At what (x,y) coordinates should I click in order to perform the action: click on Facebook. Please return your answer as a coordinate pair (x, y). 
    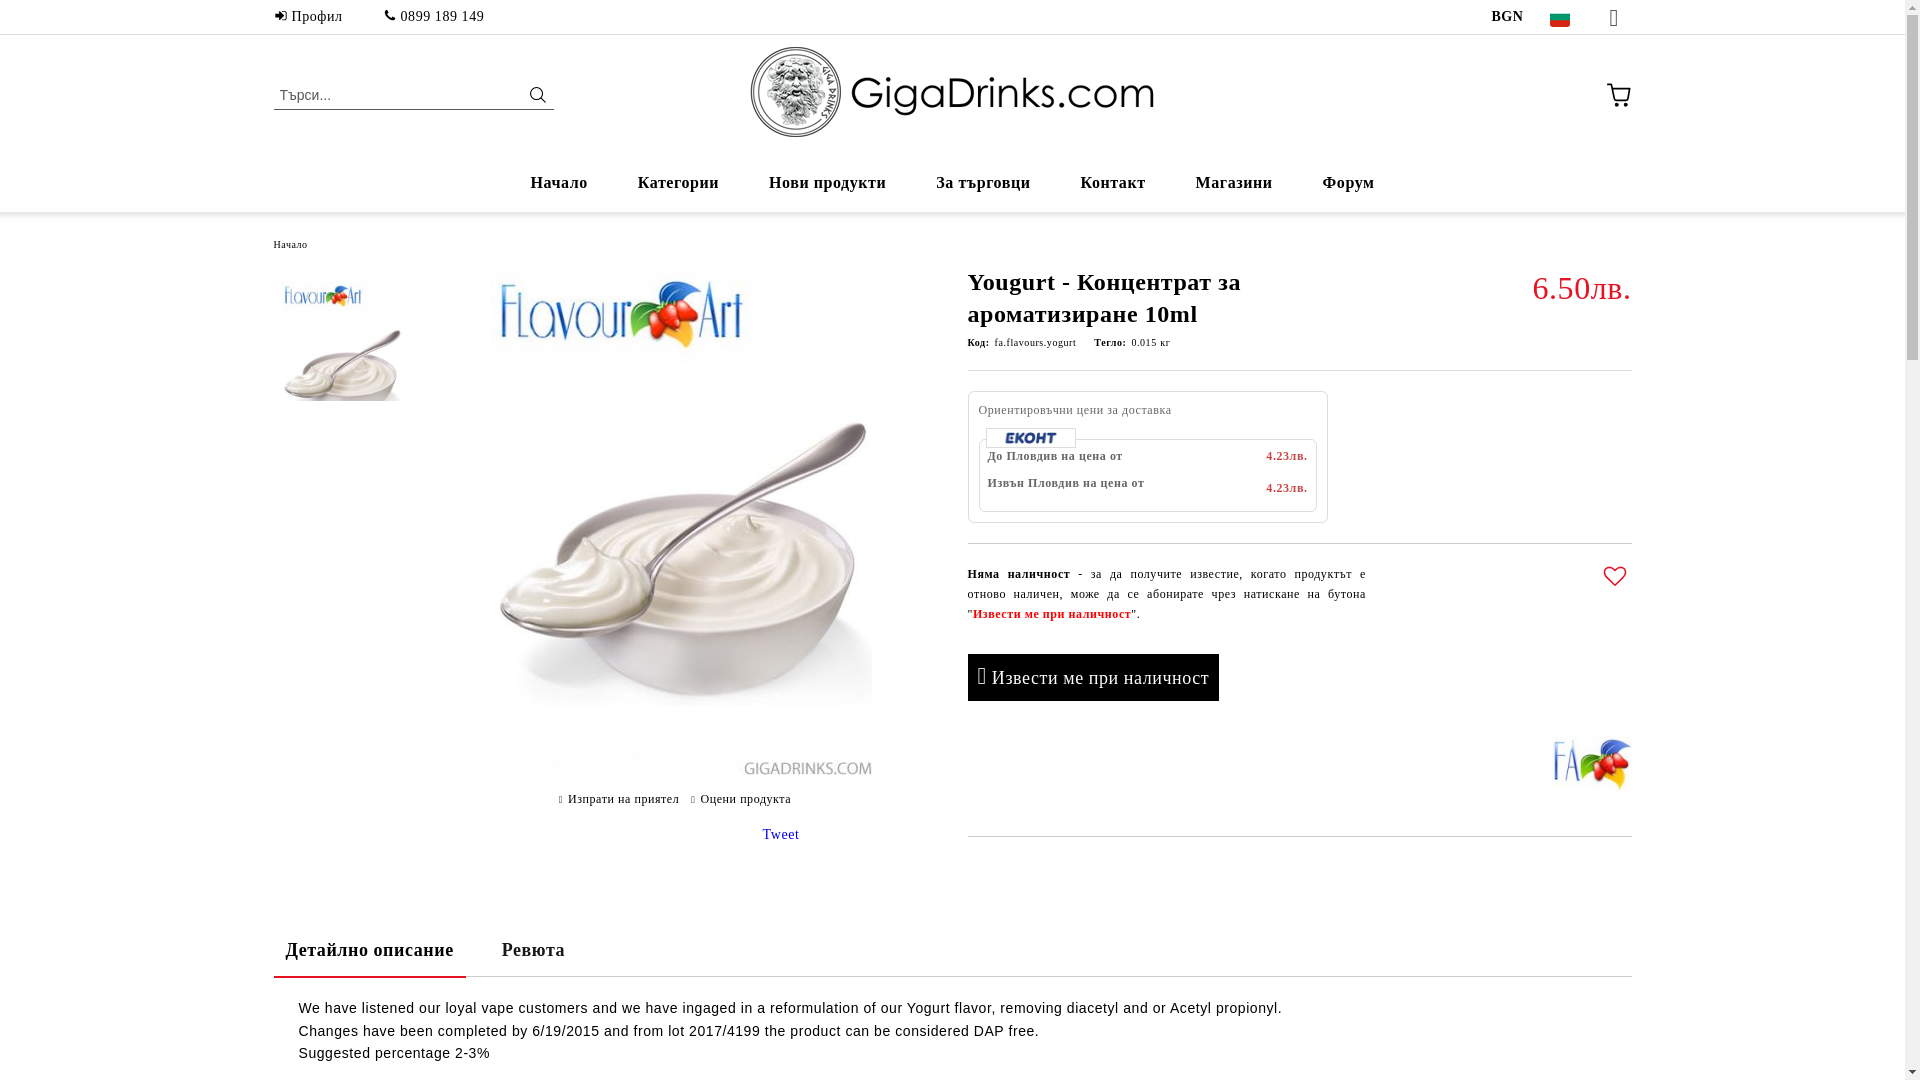
    Looking at the image, I should click on (1621, 17).